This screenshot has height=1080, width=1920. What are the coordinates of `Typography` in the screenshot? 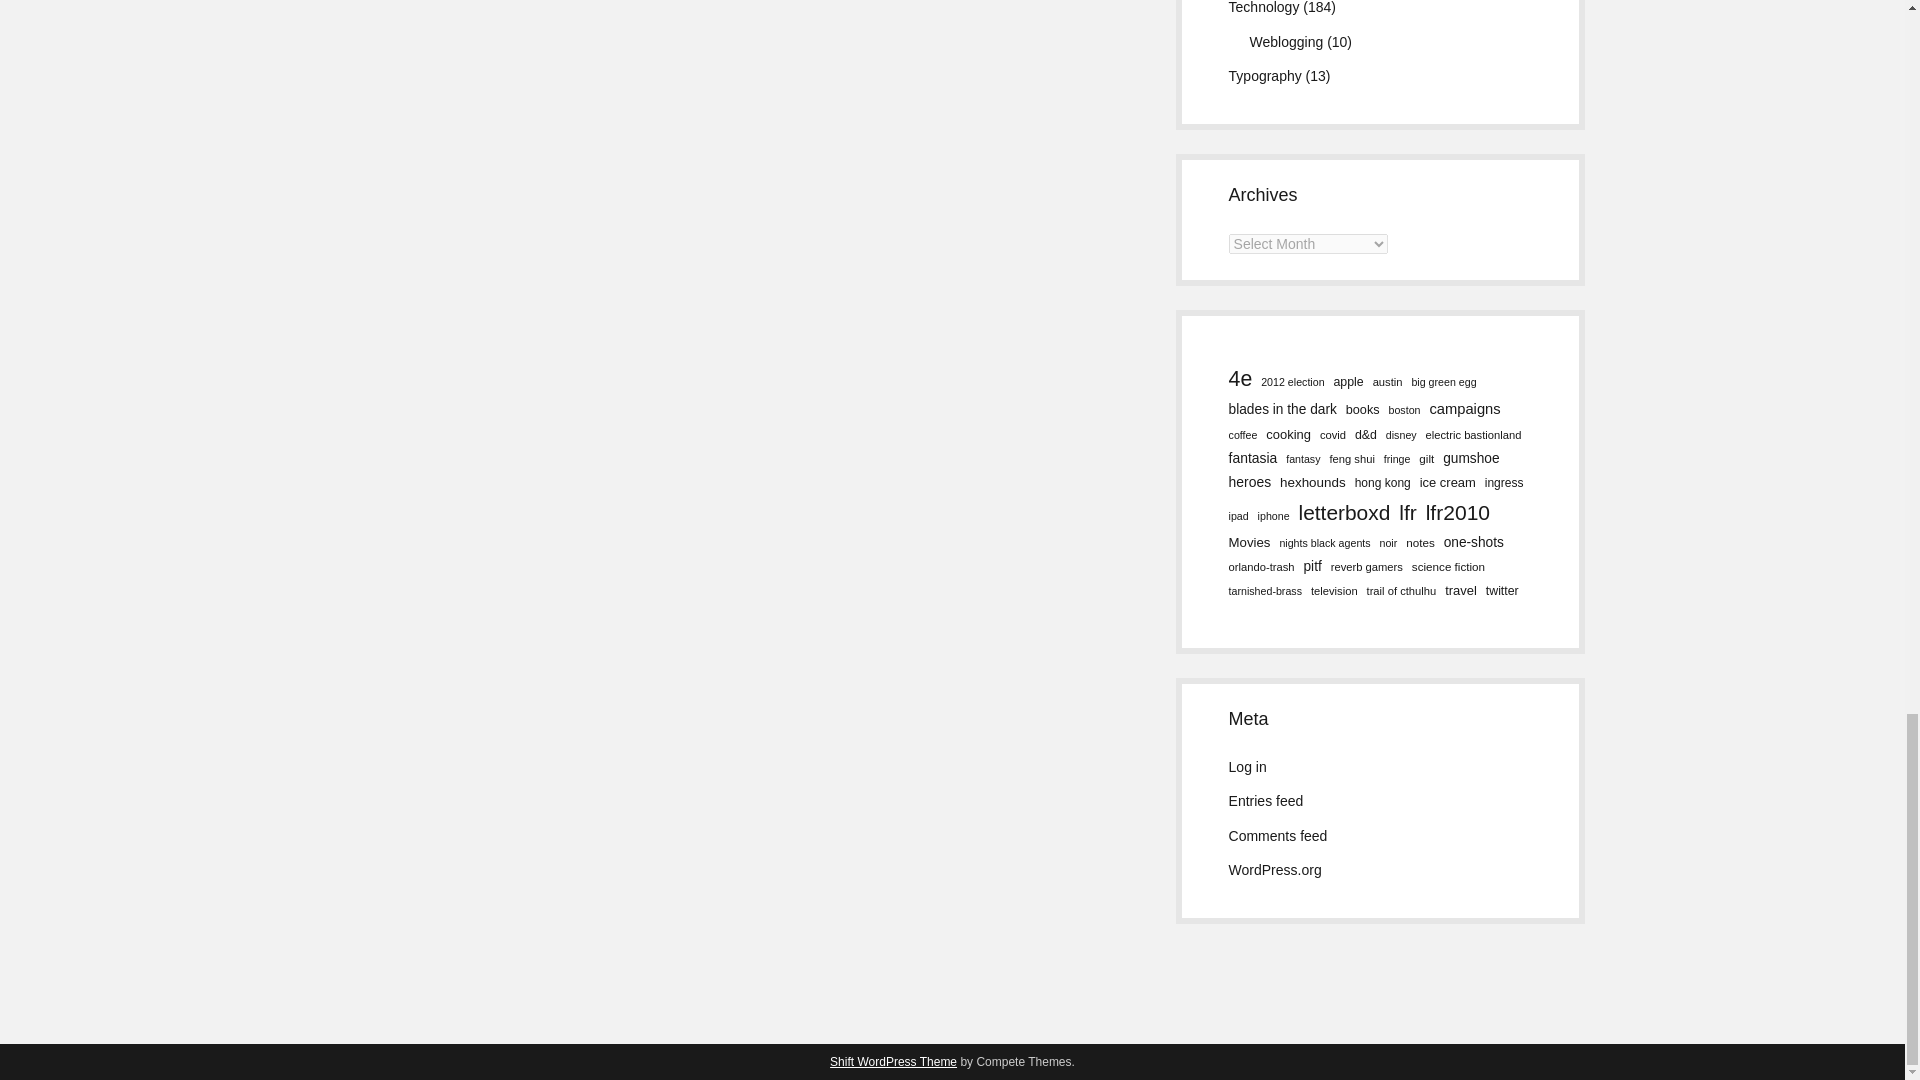 It's located at (1264, 76).